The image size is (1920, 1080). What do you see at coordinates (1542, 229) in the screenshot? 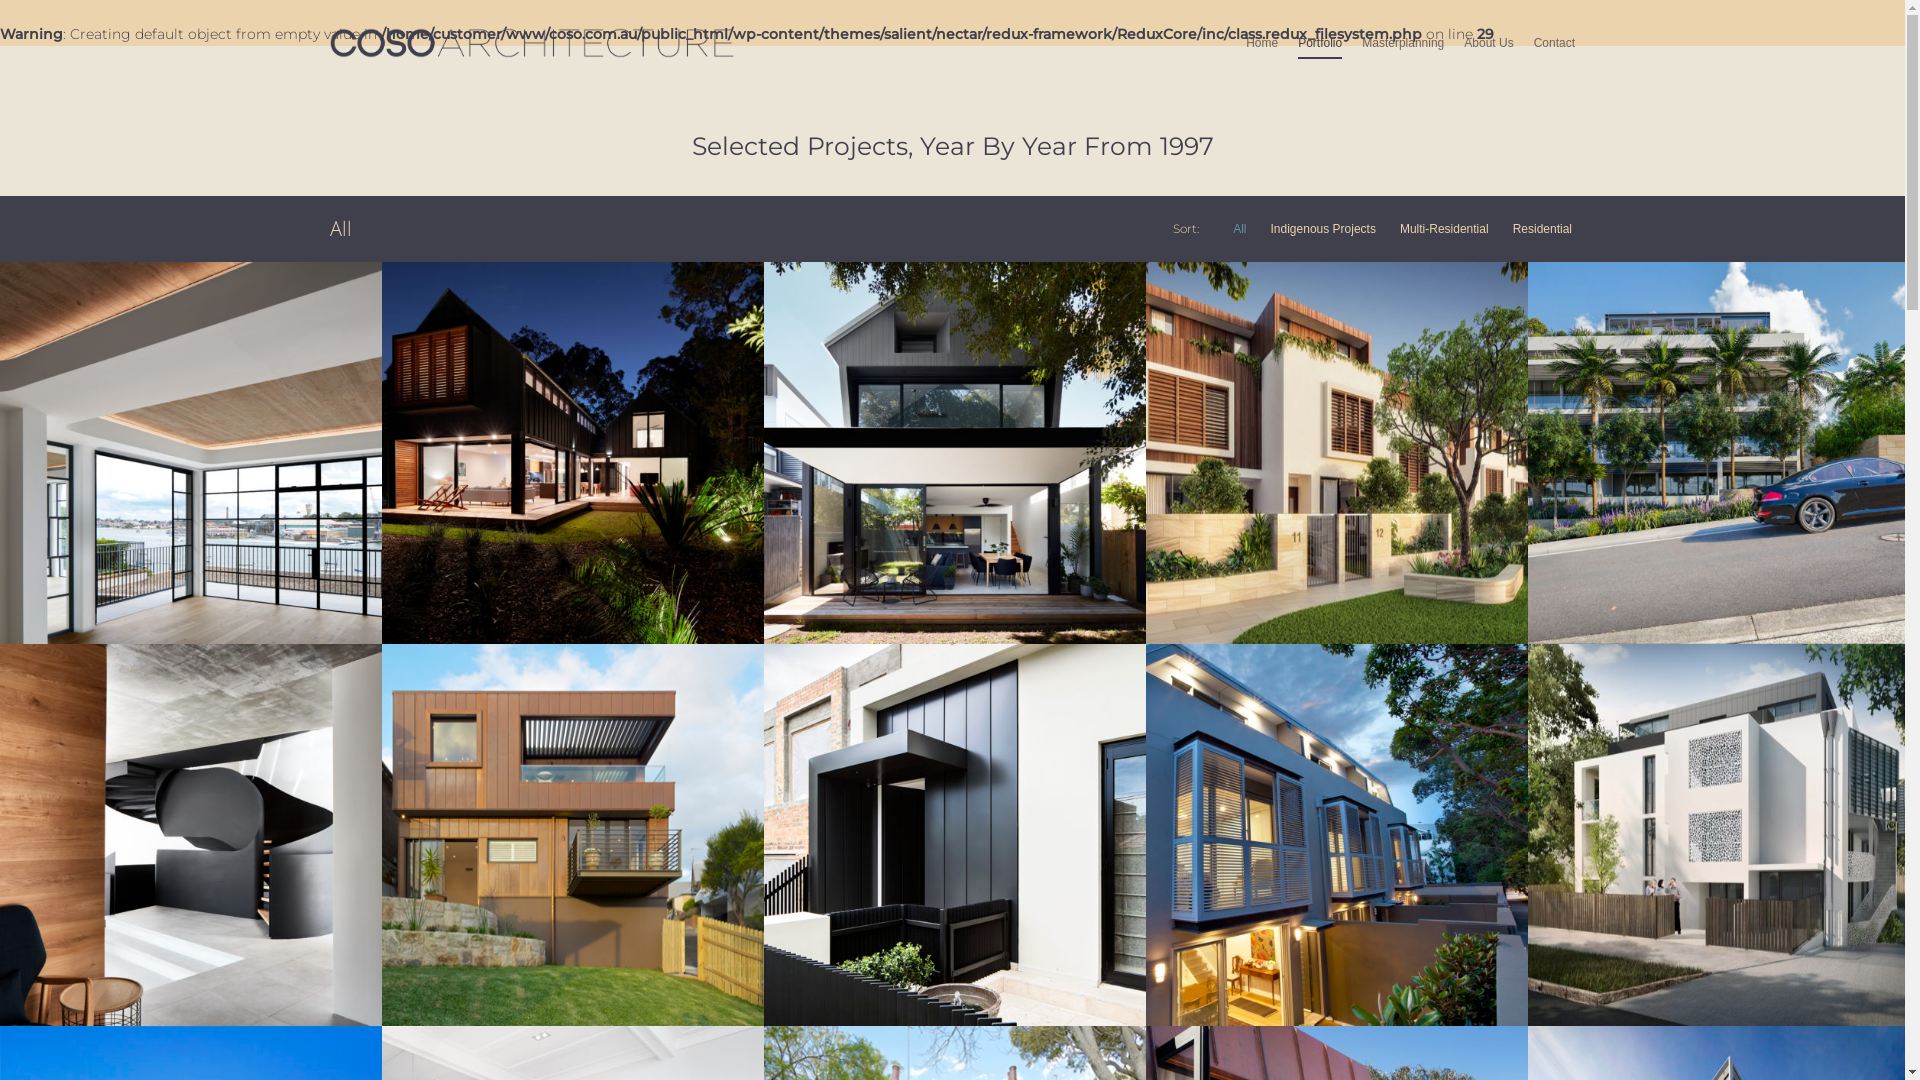
I see `Residential` at bounding box center [1542, 229].